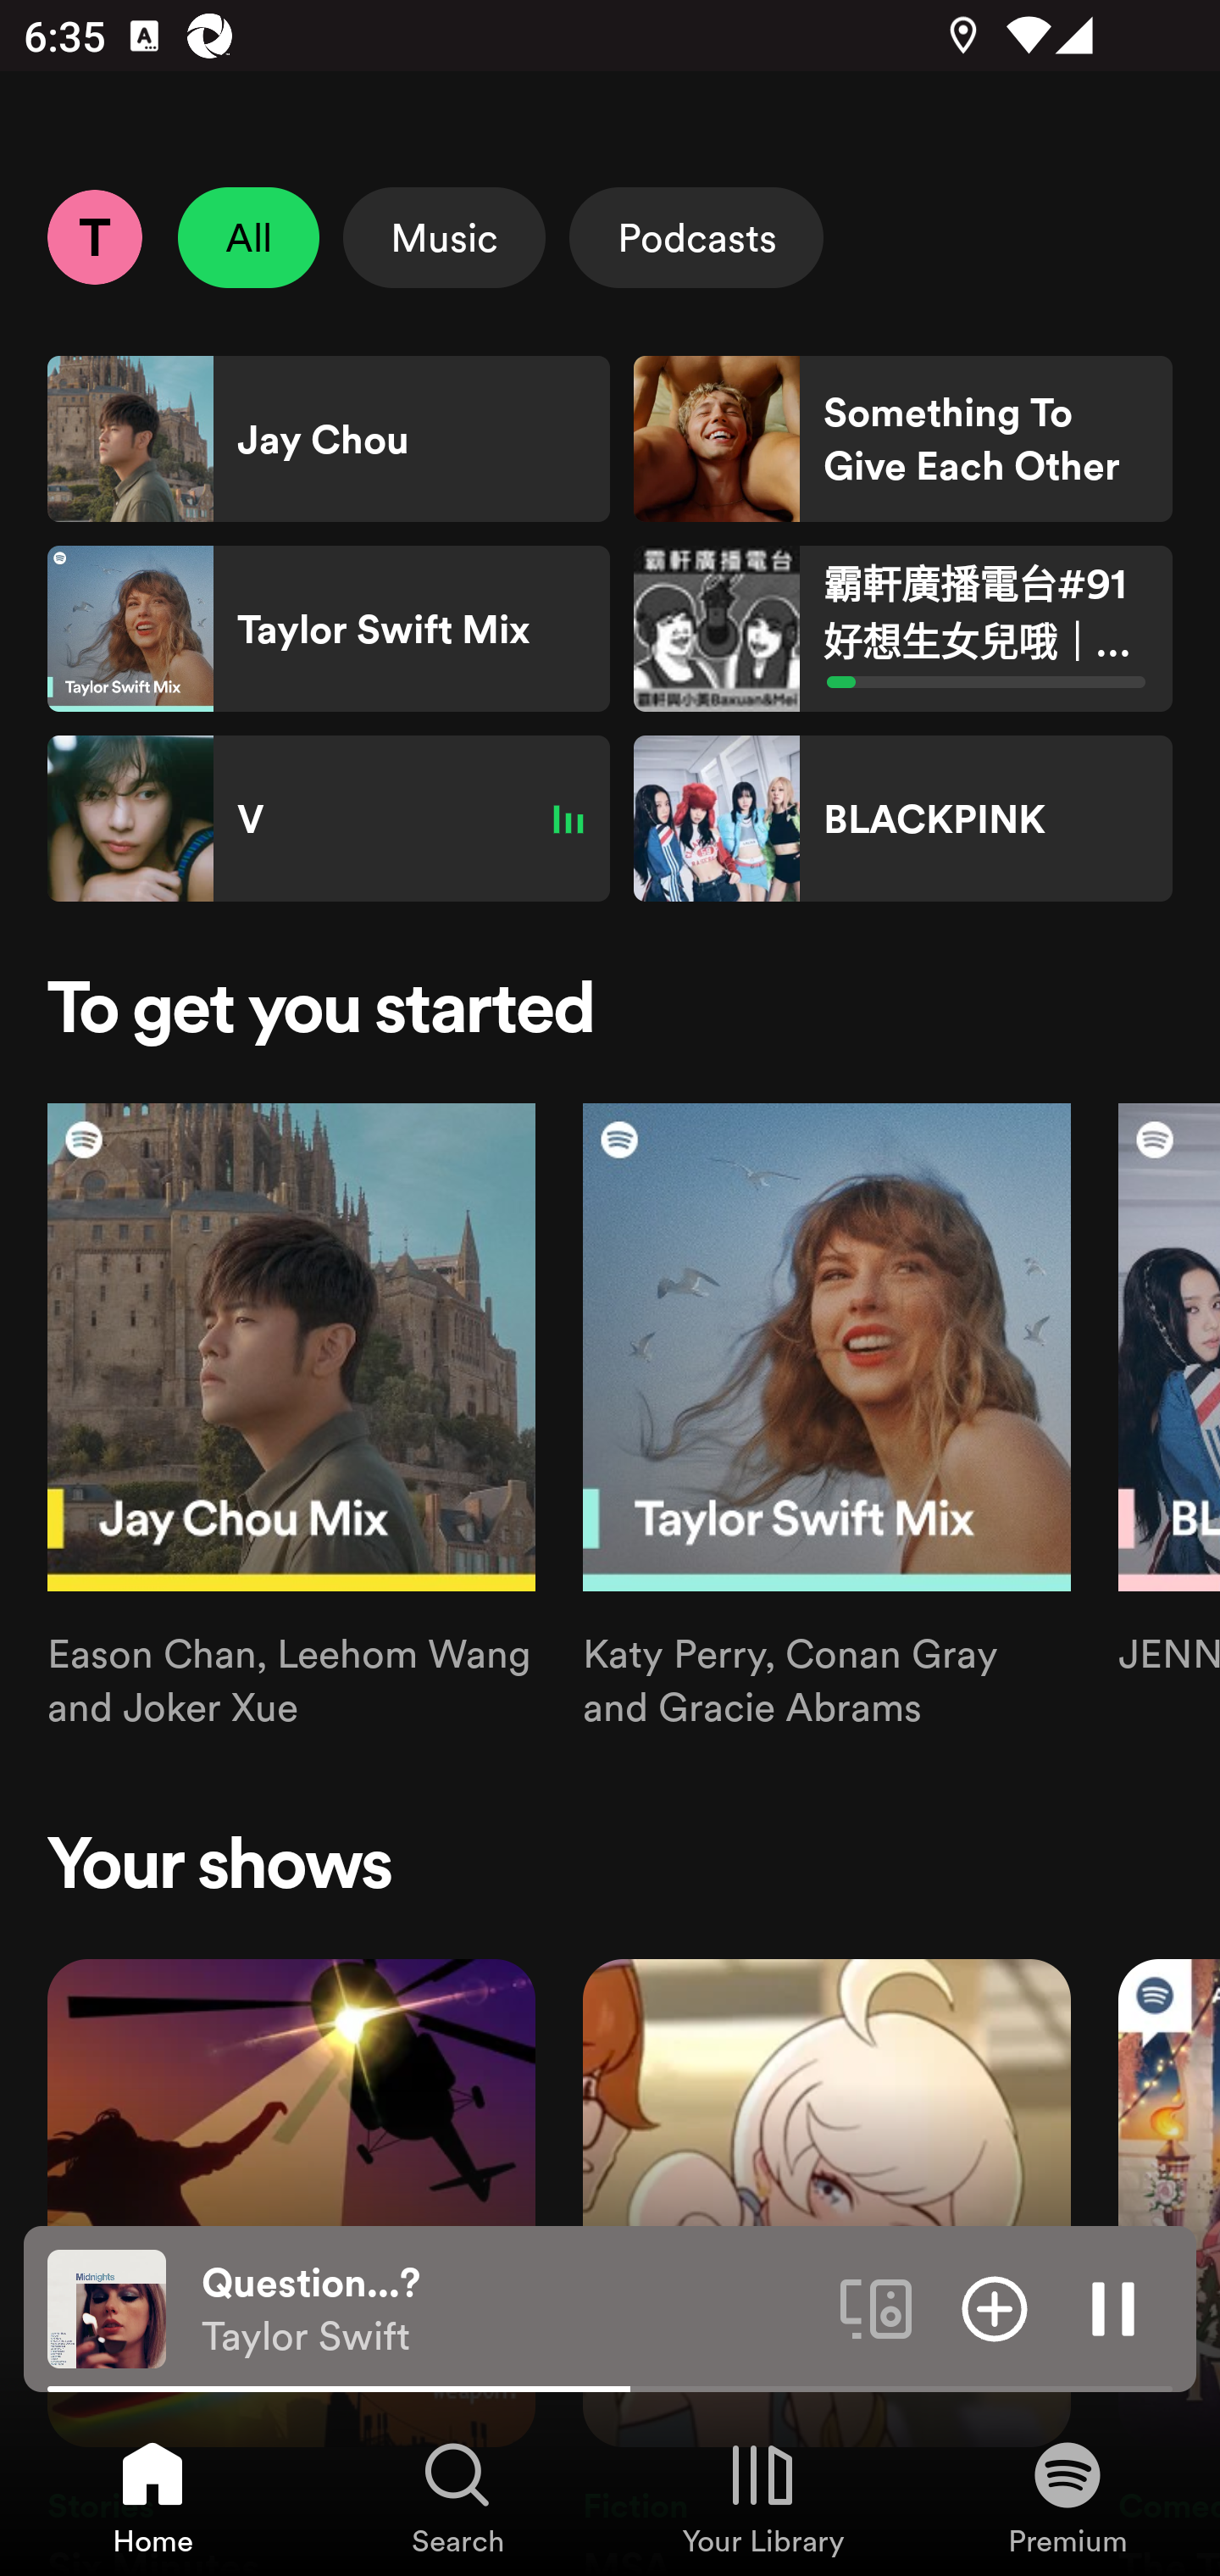 Image resolution: width=1220 pixels, height=2576 pixels. What do you see at coordinates (876, 2307) in the screenshot?
I see `Connect to a device. Opens the devices menu` at bounding box center [876, 2307].